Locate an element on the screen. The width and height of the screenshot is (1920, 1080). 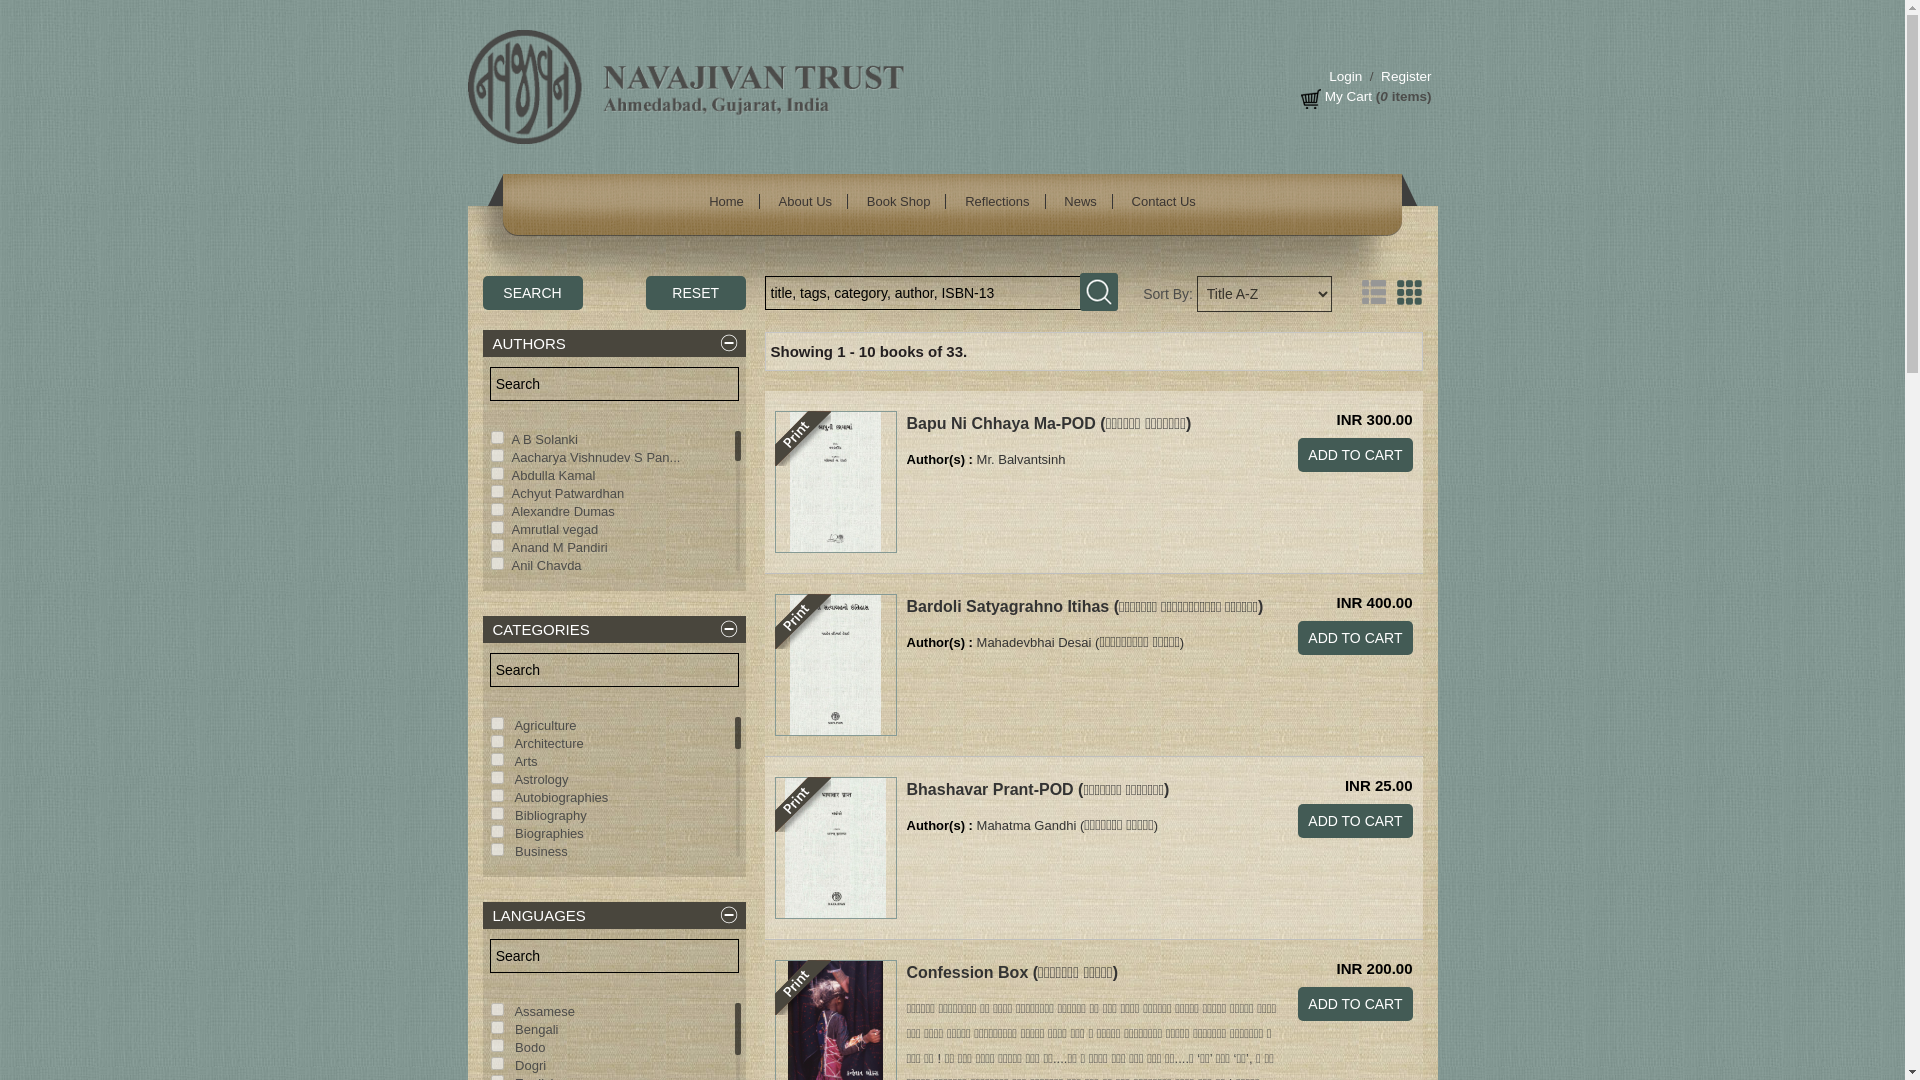
About Us is located at coordinates (806, 202).